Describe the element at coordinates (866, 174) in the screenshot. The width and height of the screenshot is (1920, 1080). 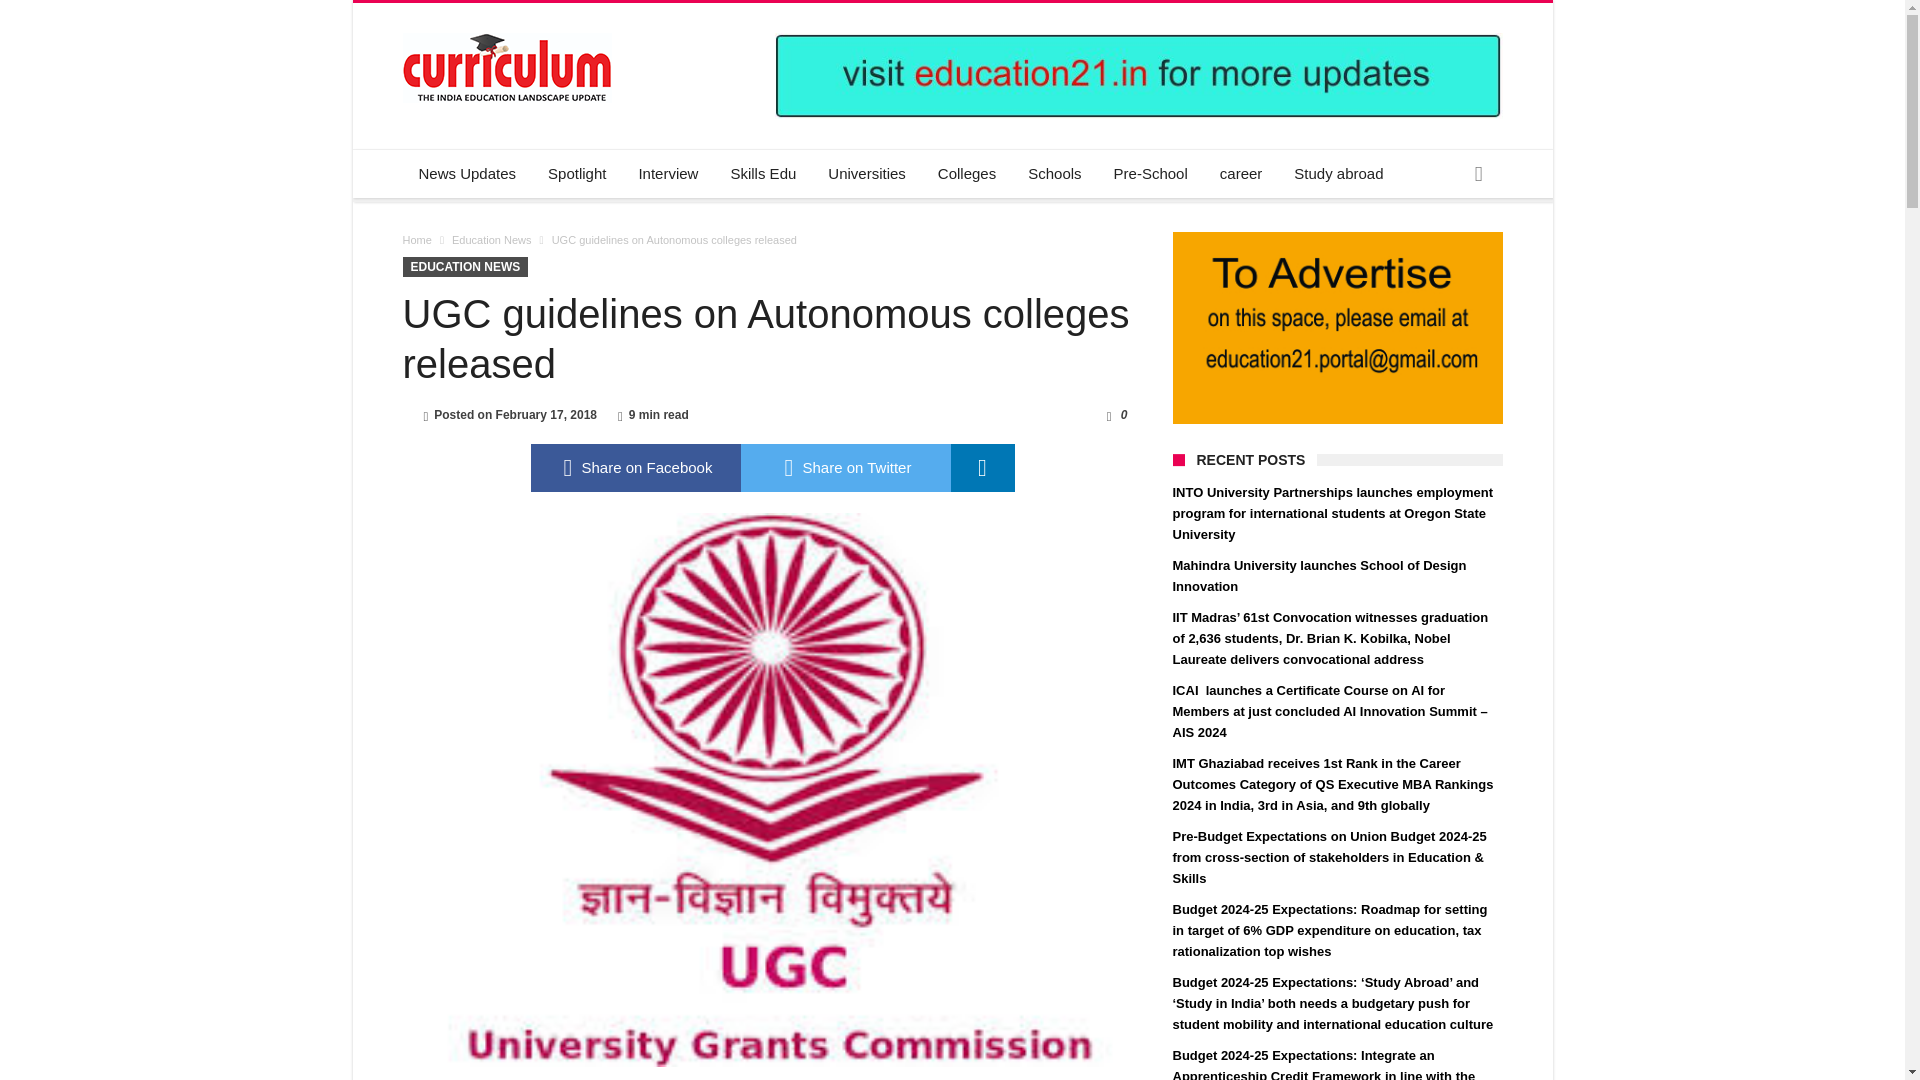
I see `Universities` at that location.